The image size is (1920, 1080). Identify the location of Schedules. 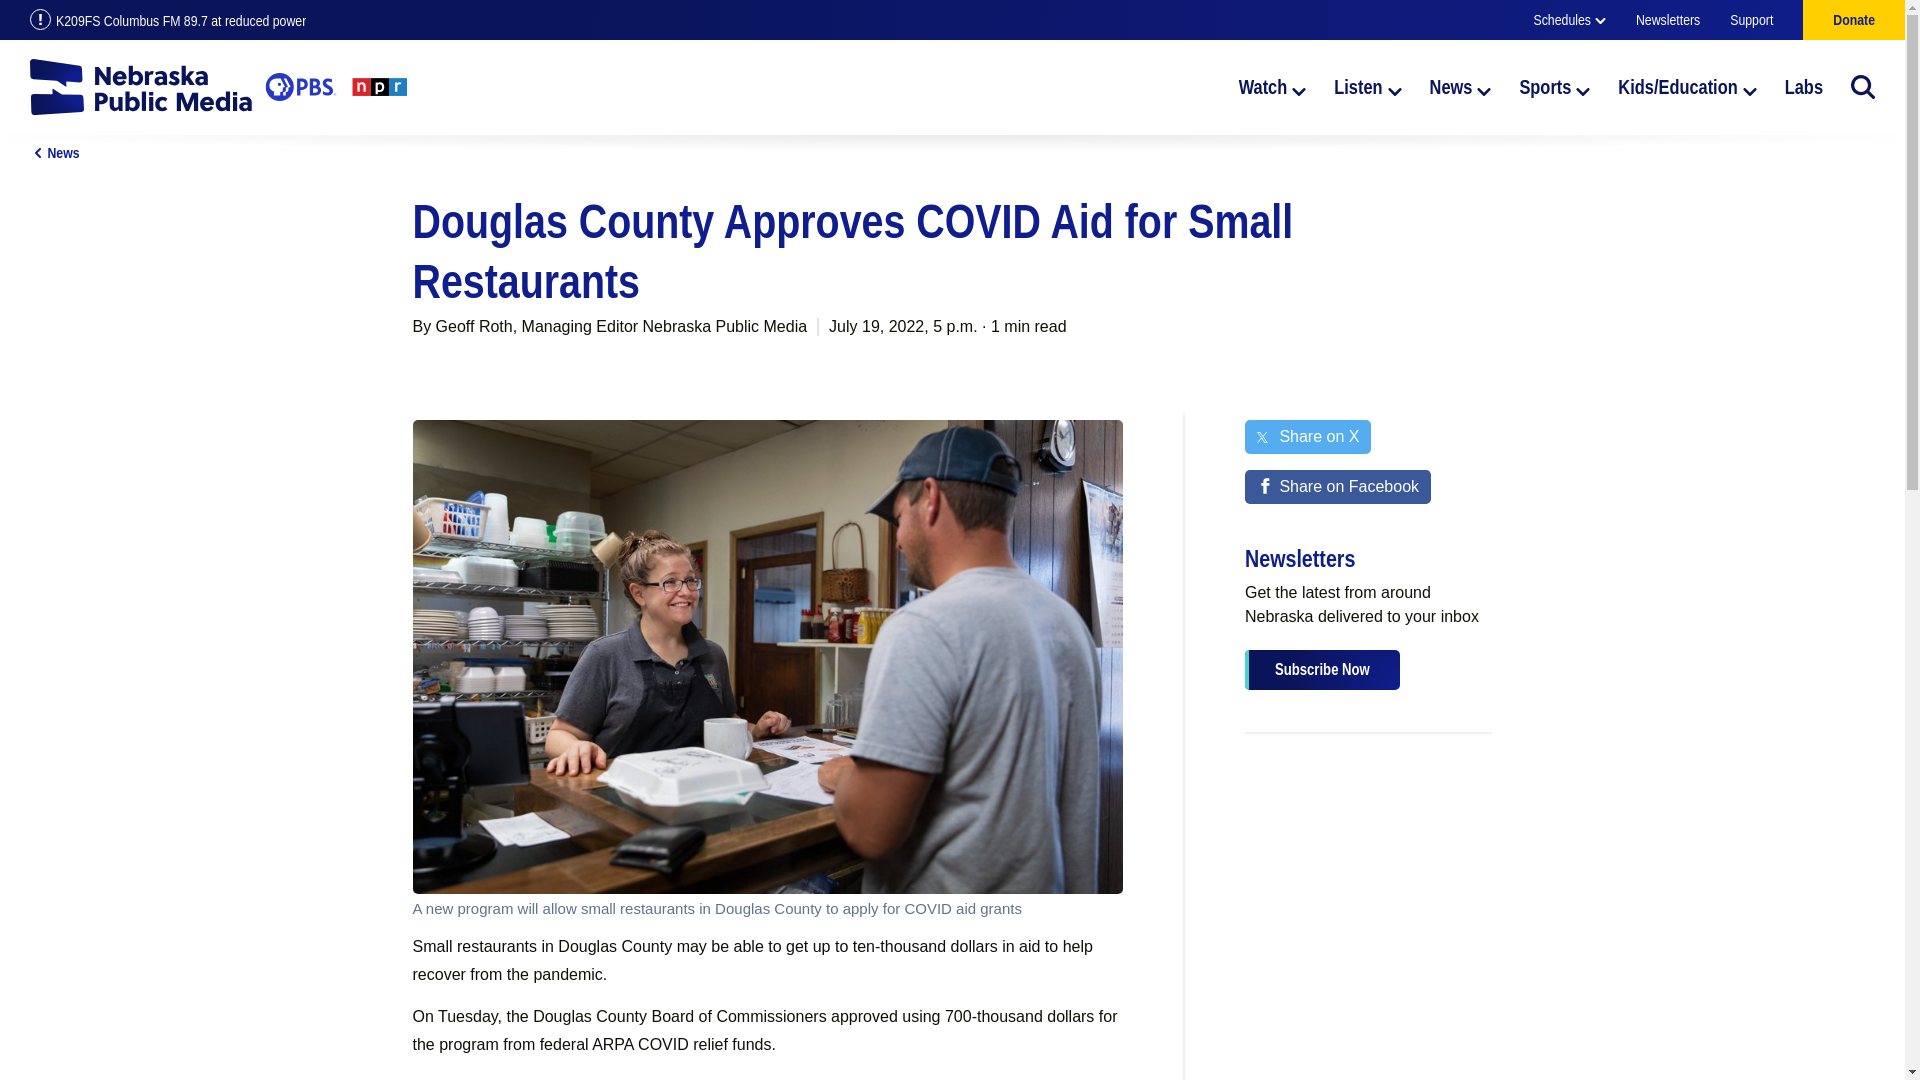
(1570, 20).